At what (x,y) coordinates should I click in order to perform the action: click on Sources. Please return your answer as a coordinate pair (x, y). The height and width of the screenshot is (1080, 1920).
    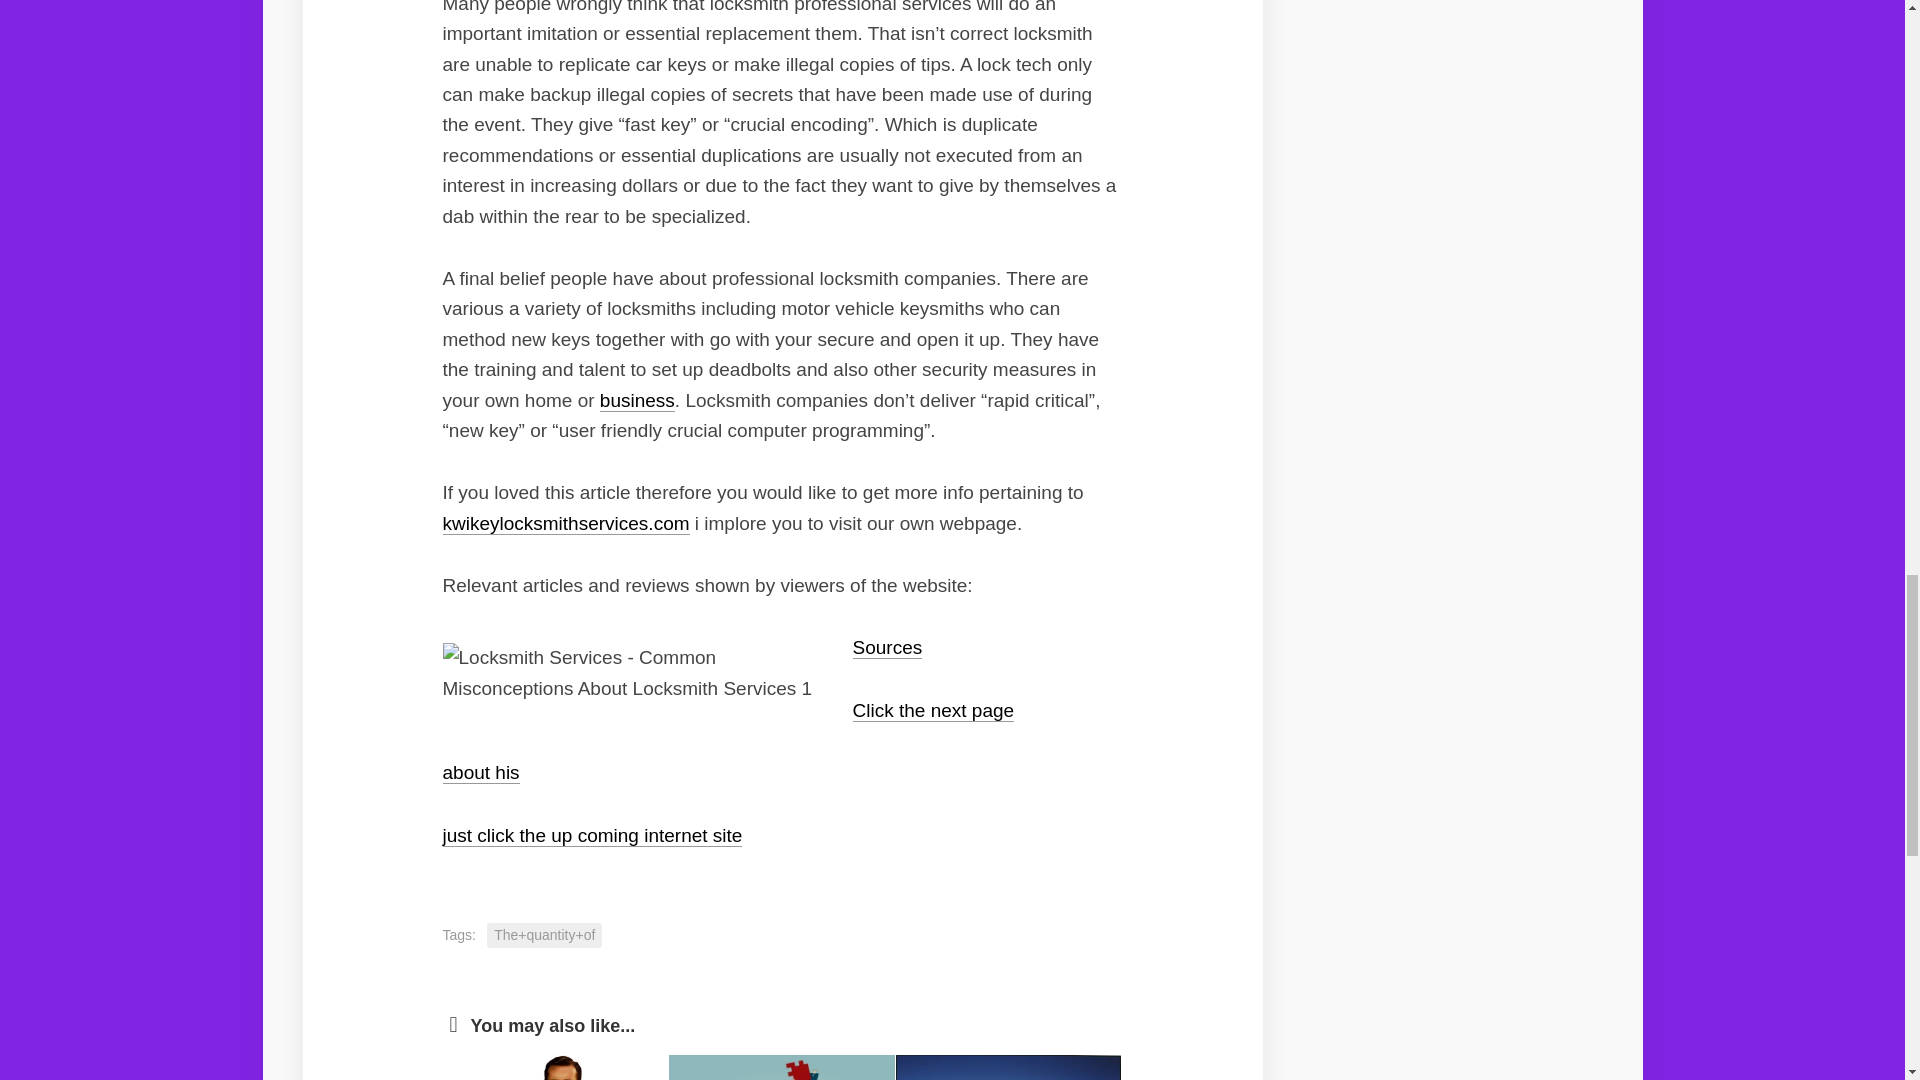
    Looking at the image, I should click on (886, 647).